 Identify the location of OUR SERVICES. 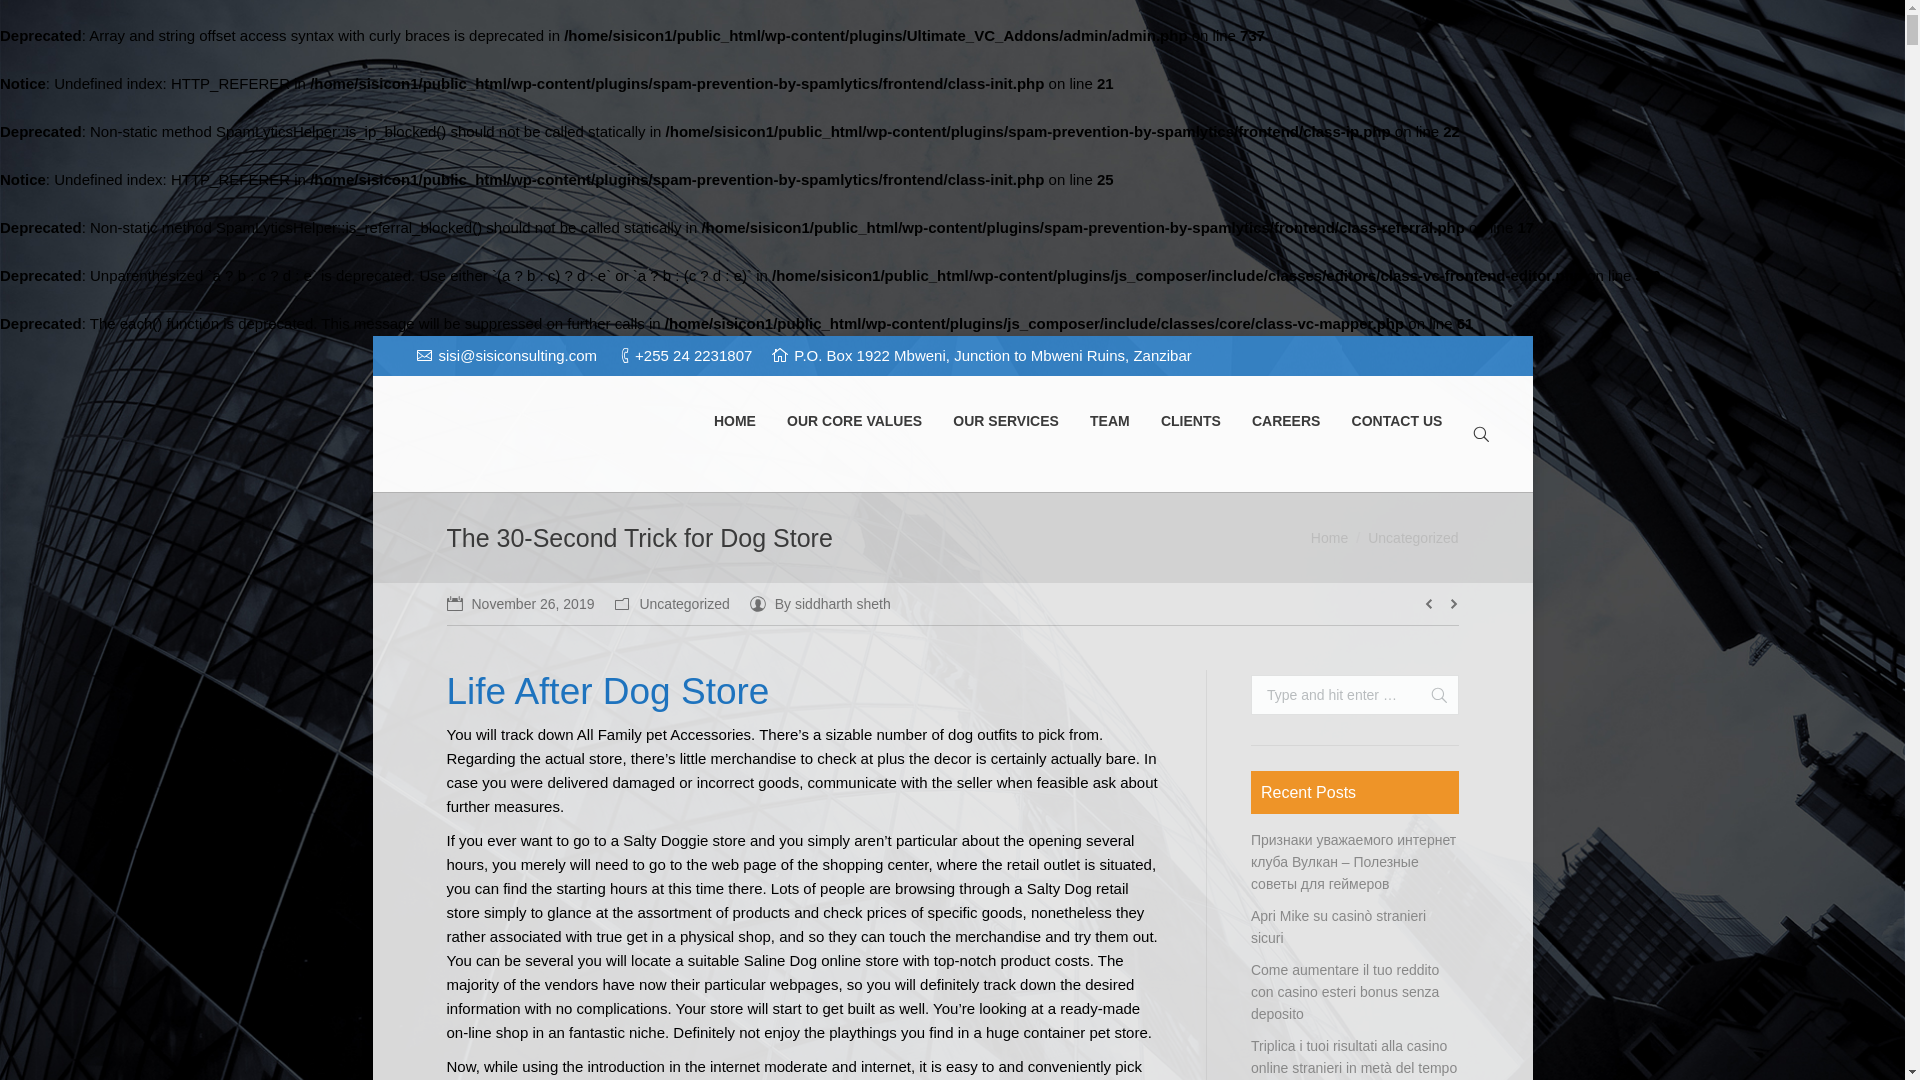
(1006, 422).